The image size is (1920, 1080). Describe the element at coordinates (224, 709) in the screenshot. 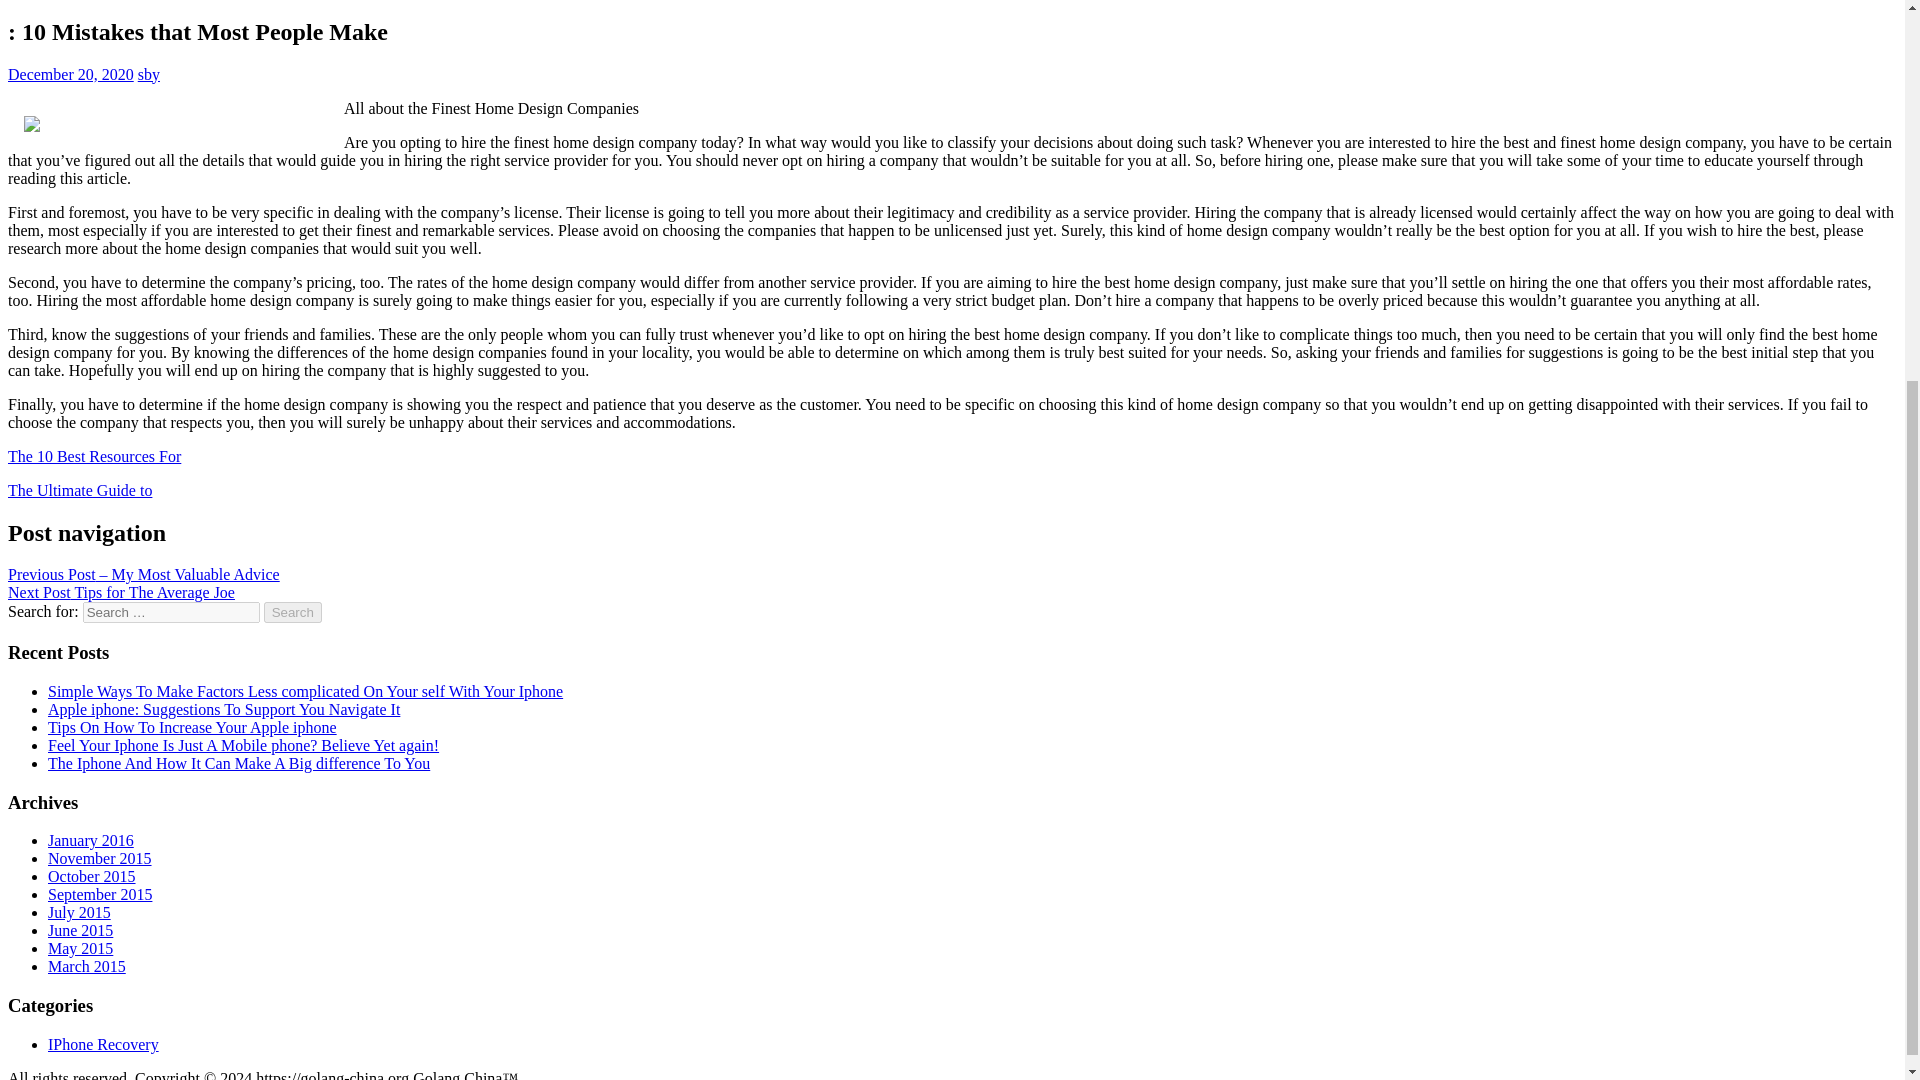

I see `Apple iphone: Suggestions To Support You Navigate It` at that location.